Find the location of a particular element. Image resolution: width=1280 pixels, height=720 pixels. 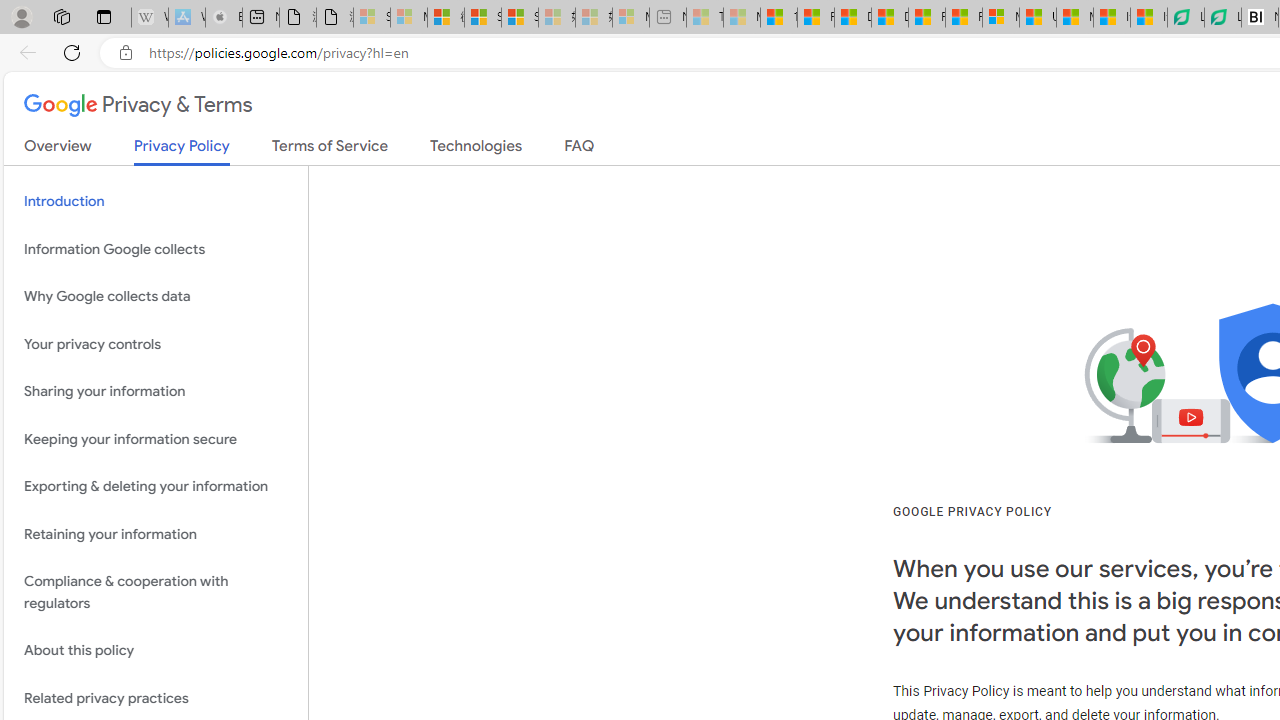

FAQ is located at coordinates (580, 150).